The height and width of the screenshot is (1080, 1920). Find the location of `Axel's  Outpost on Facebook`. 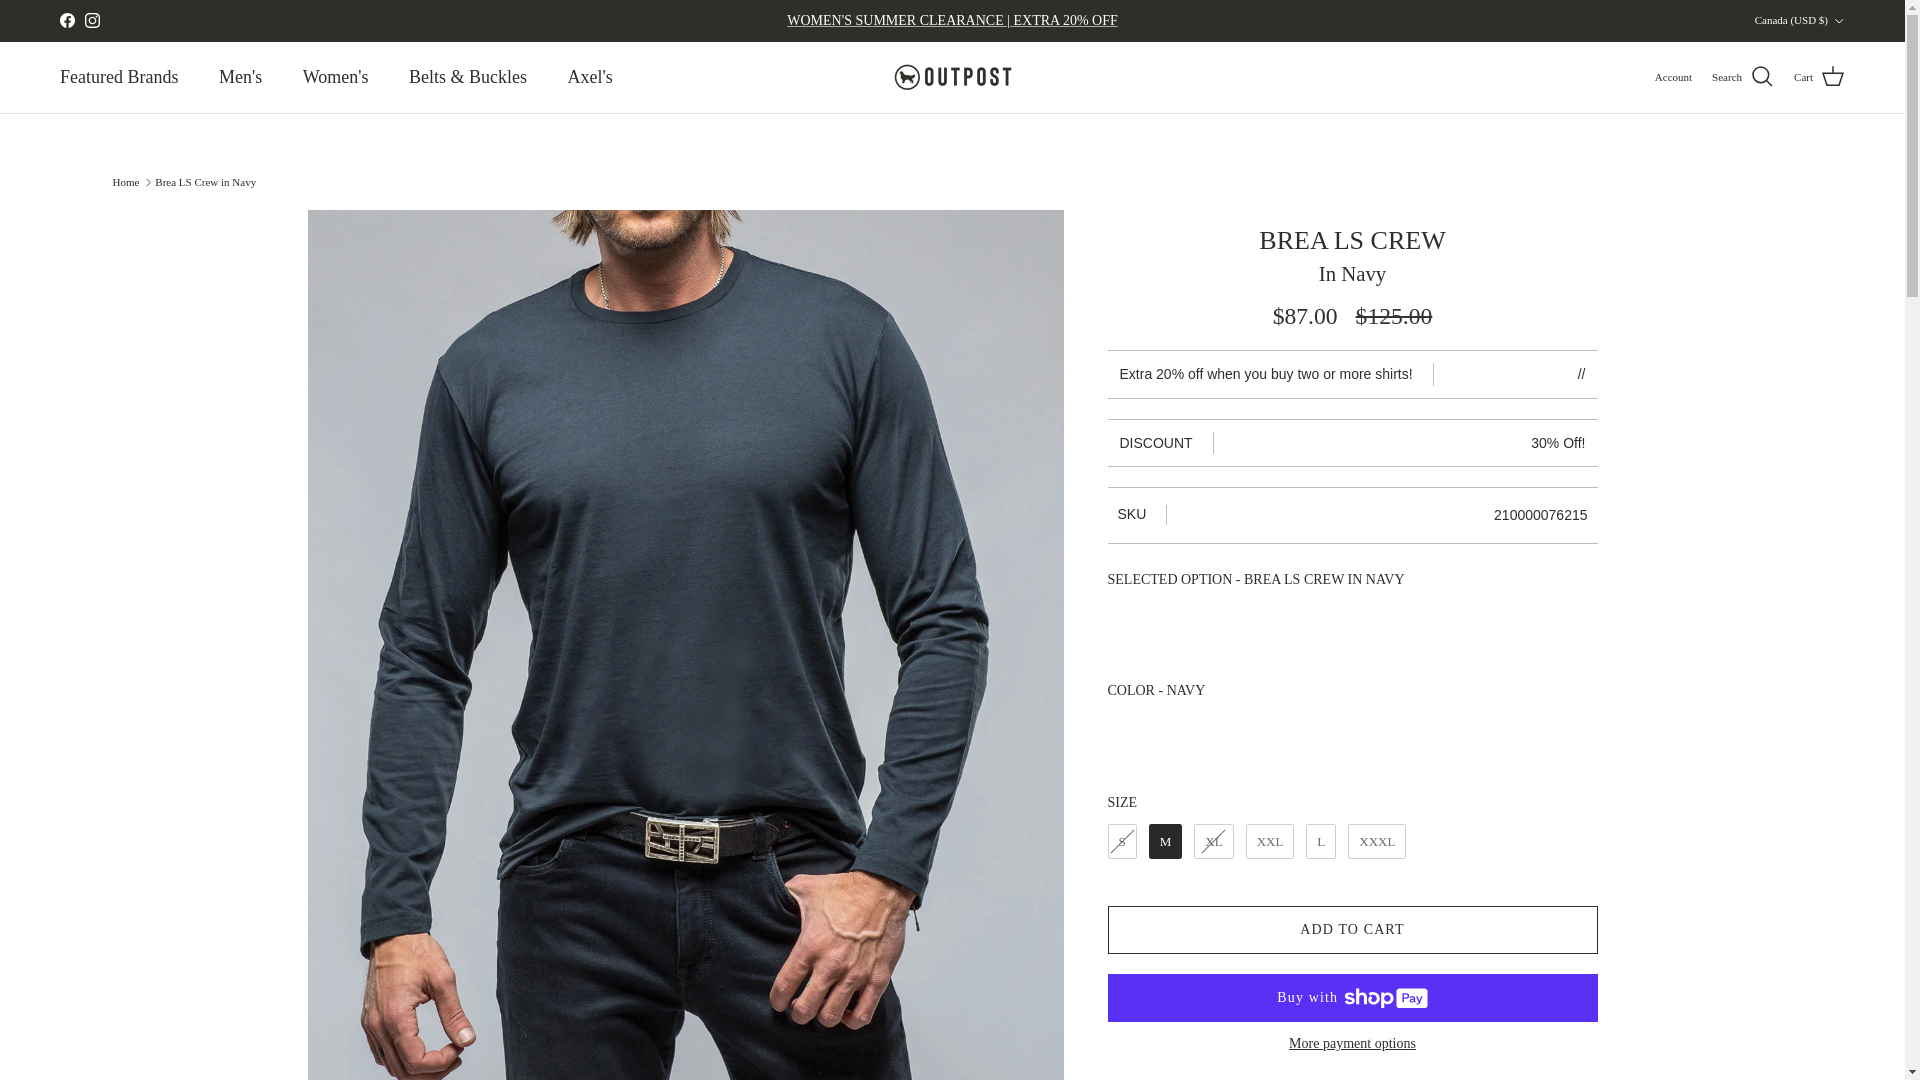

Axel's  Outpost on Facebook is located at coordinates (66, 20).